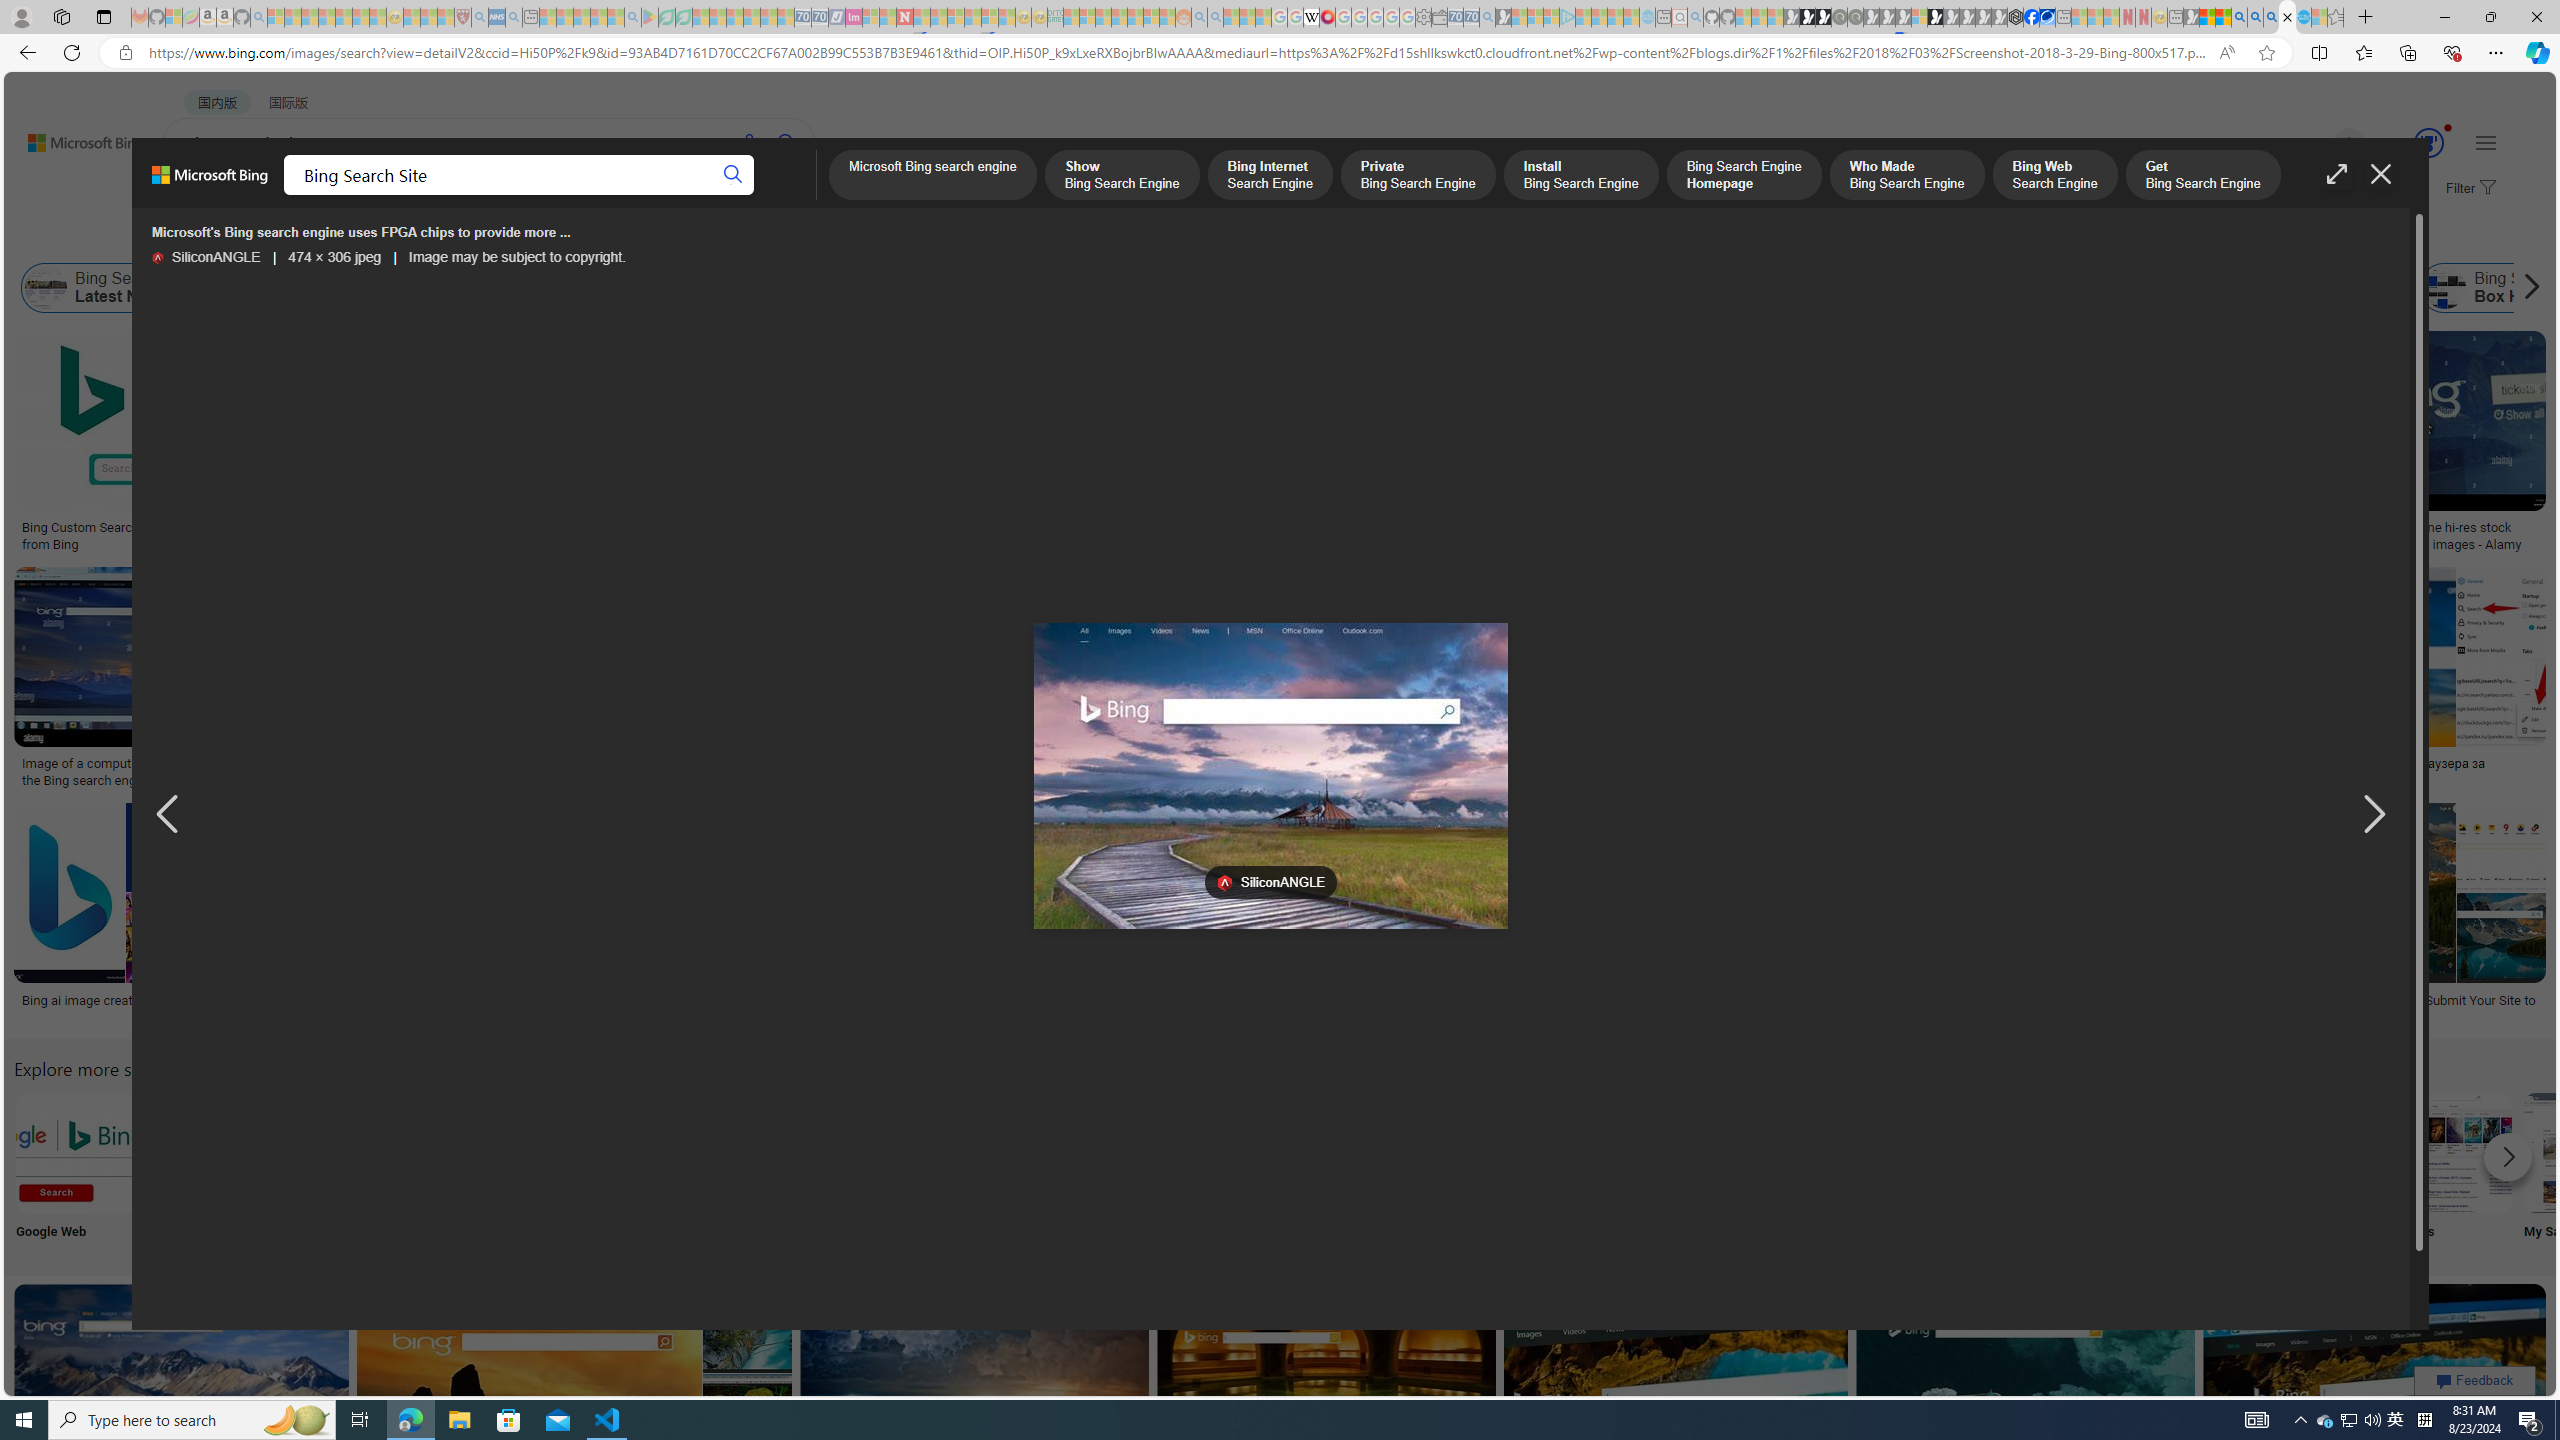  I want to click on github - Search - Sleeping, so click(1696, 17).